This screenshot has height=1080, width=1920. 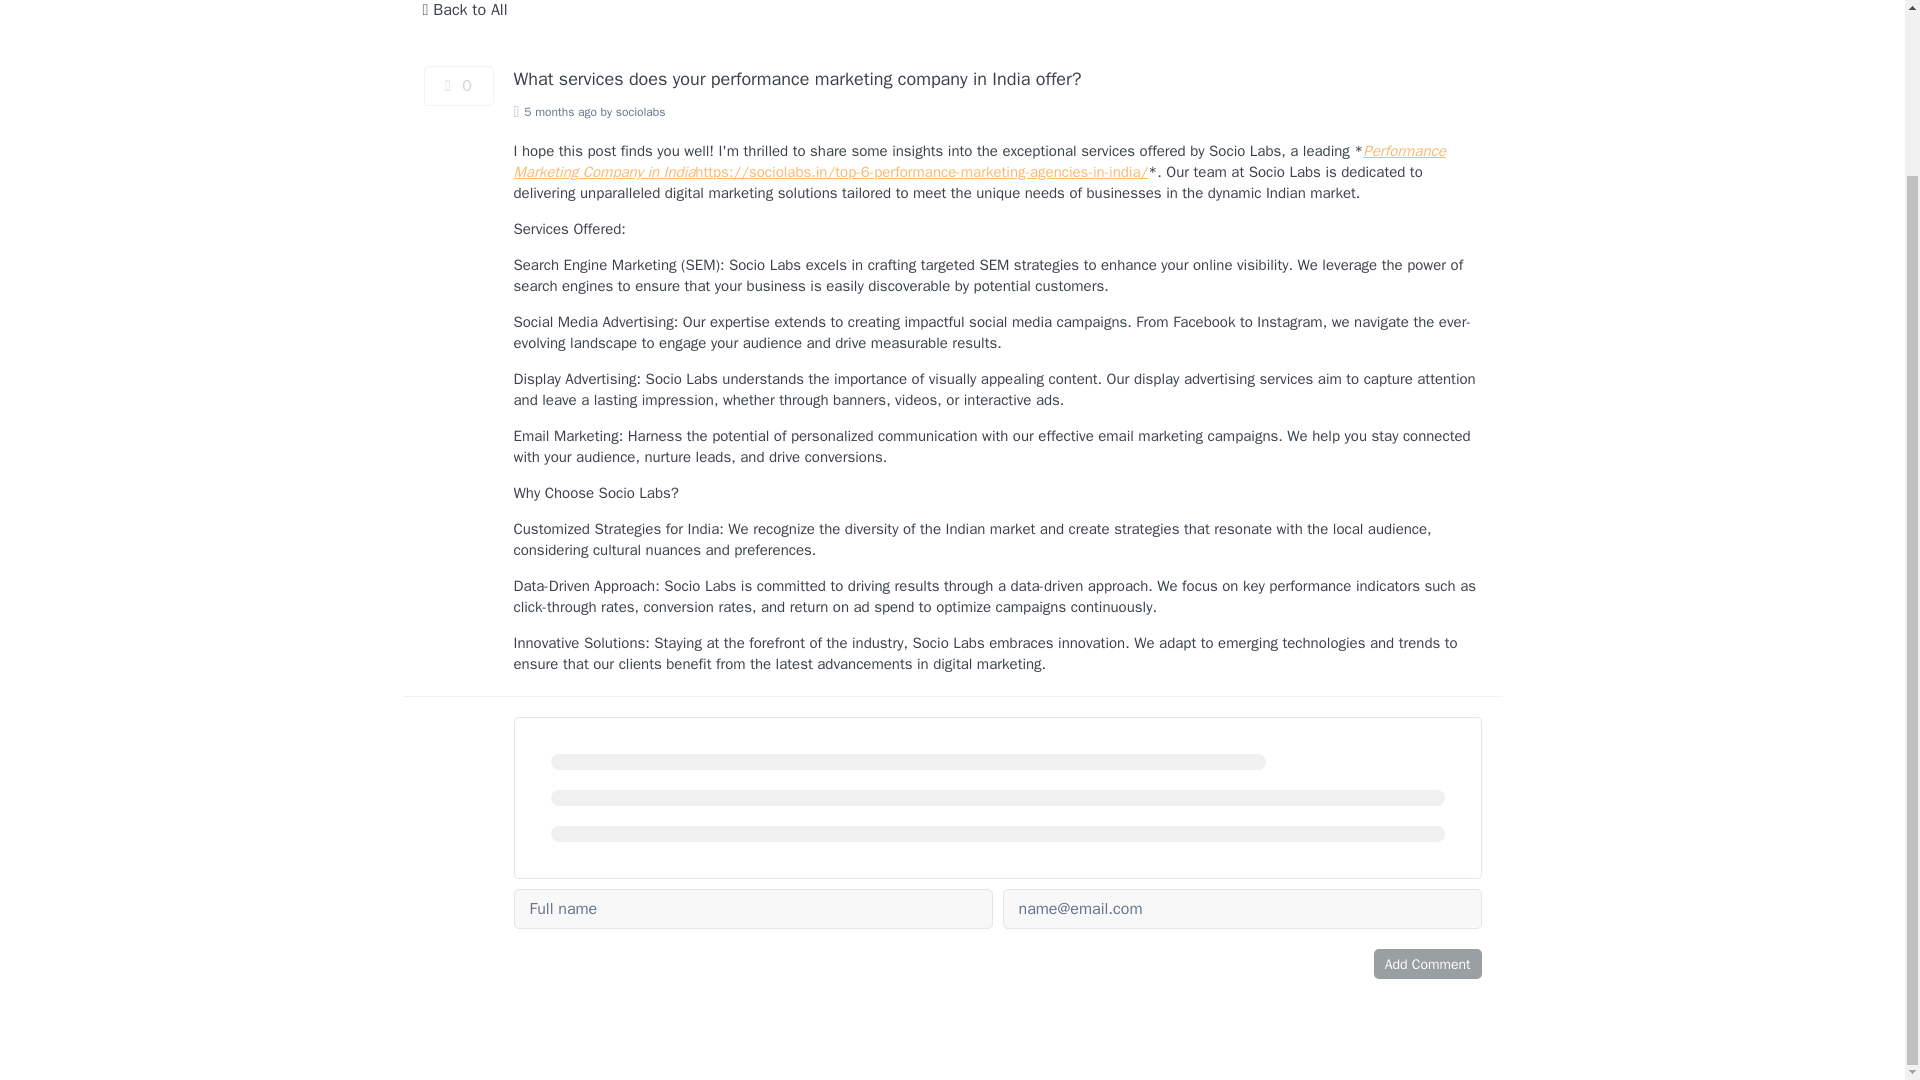 I want to click on 0, so click(x=458, y=85).